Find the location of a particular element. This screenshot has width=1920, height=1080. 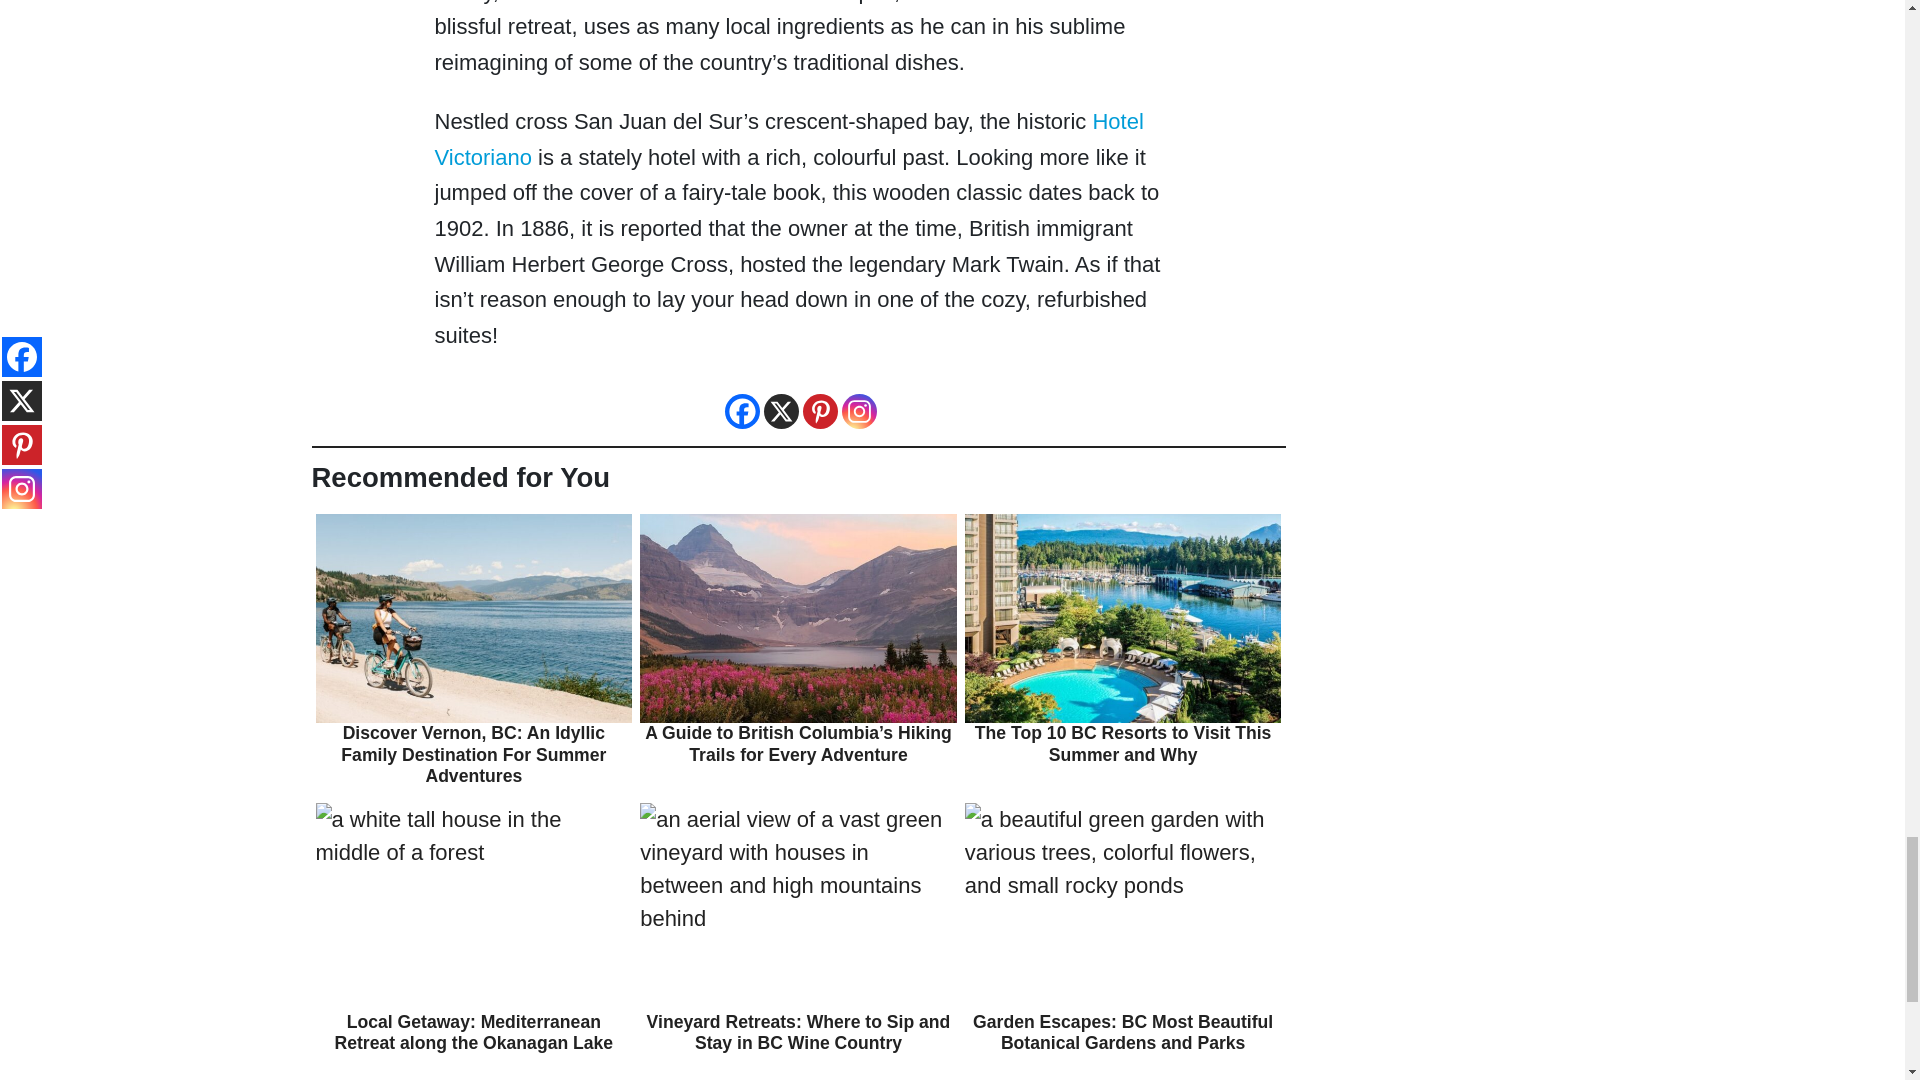

Instagram is located at coordinates (860, 411).